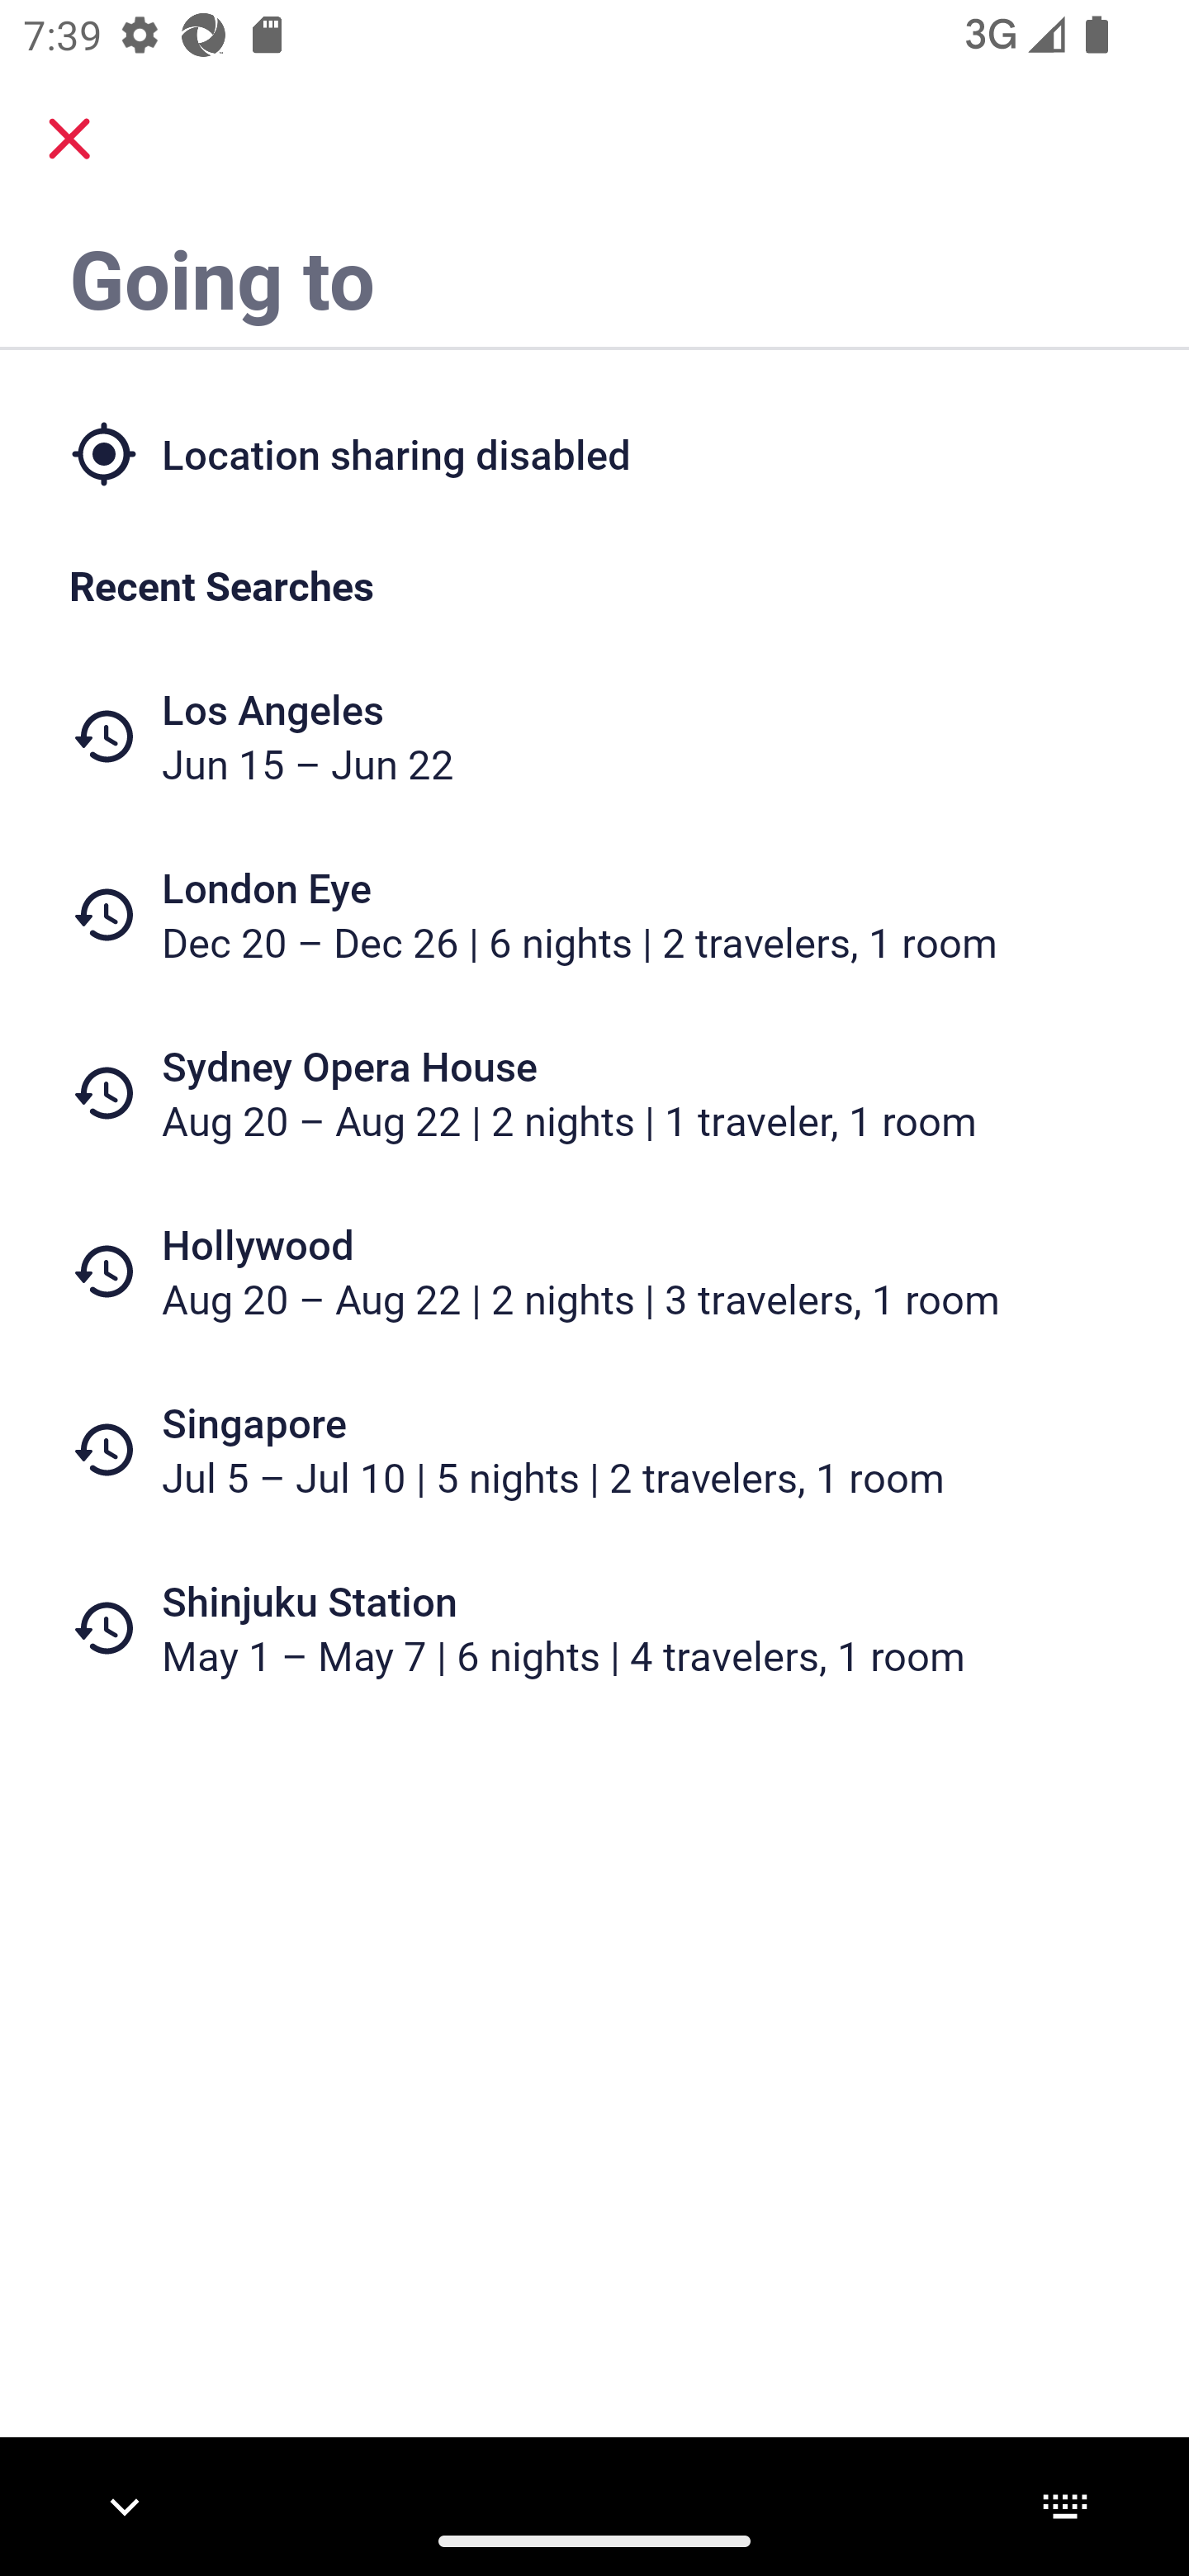  Describe the element at coordinates (69, 139) in the screenshot. I see `close.` at that location.